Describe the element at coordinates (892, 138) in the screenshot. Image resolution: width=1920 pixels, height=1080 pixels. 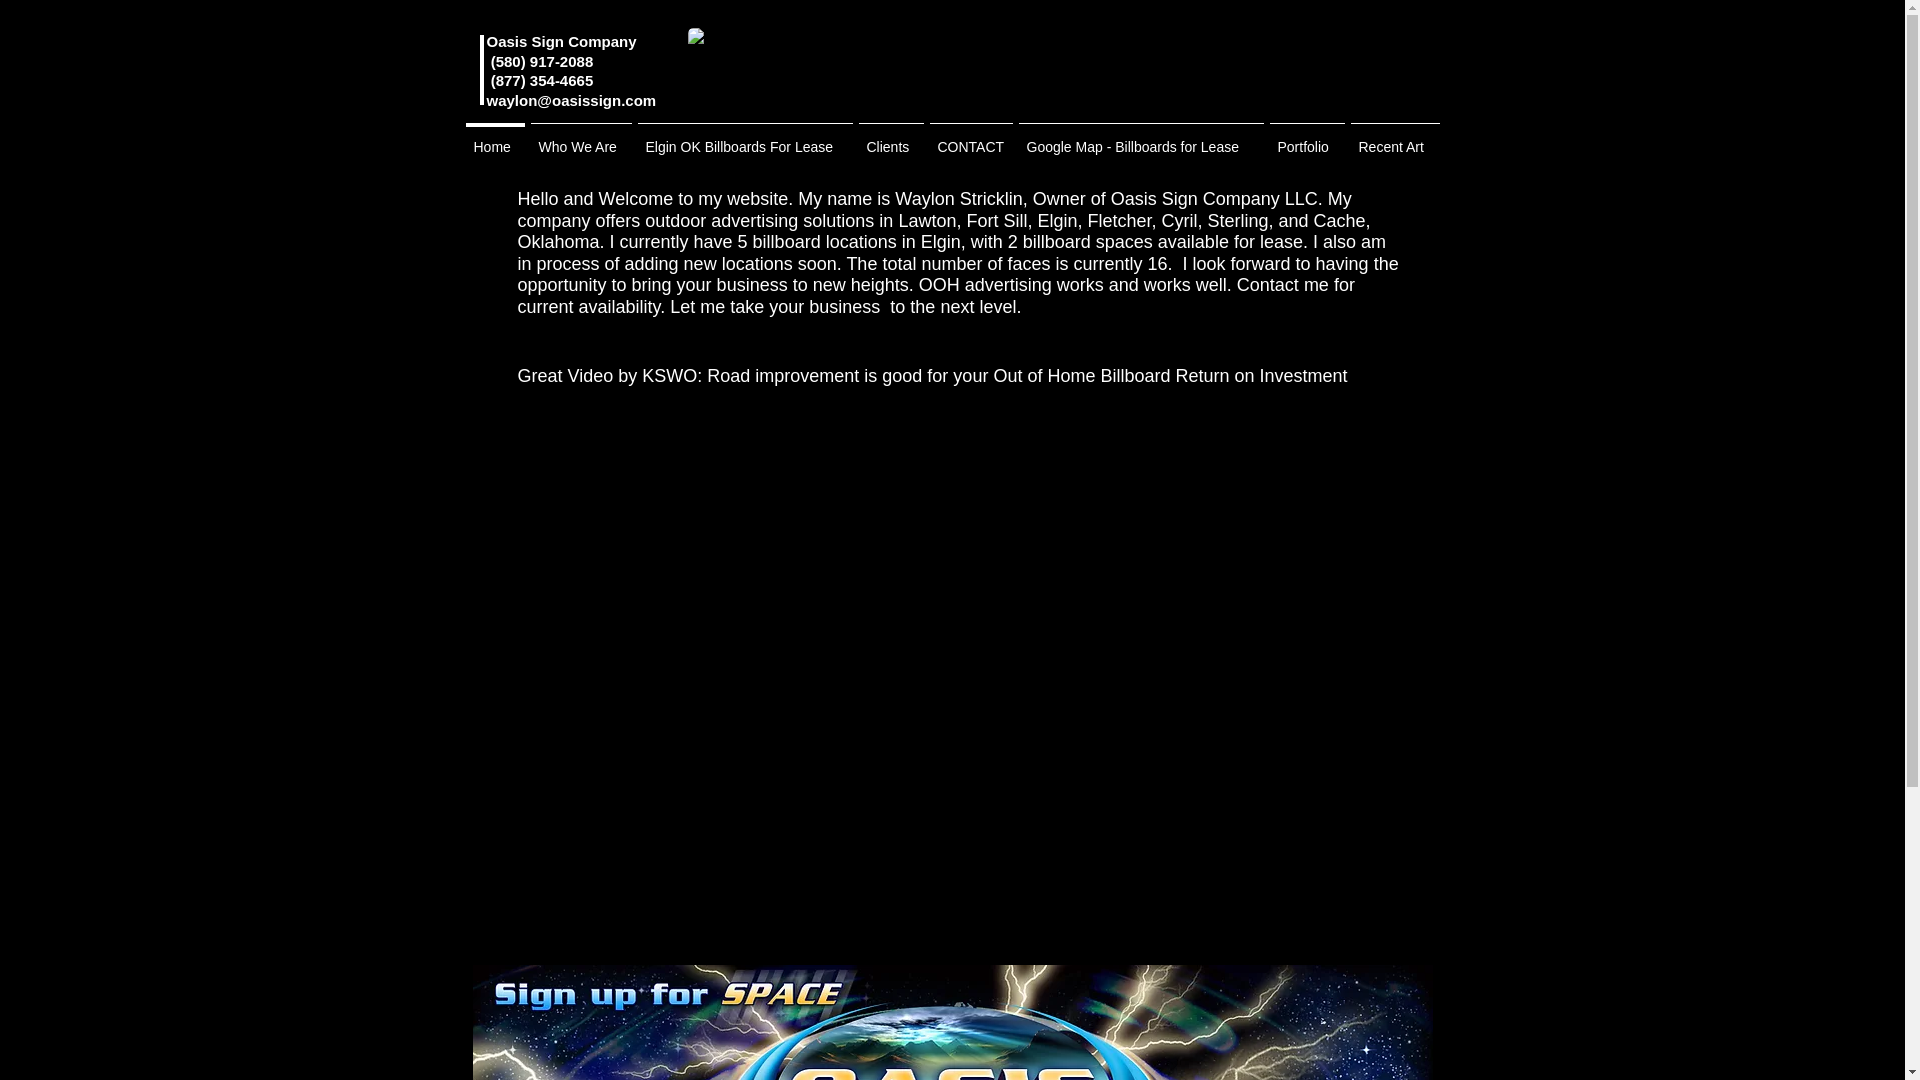
I see `Clients` at that location.